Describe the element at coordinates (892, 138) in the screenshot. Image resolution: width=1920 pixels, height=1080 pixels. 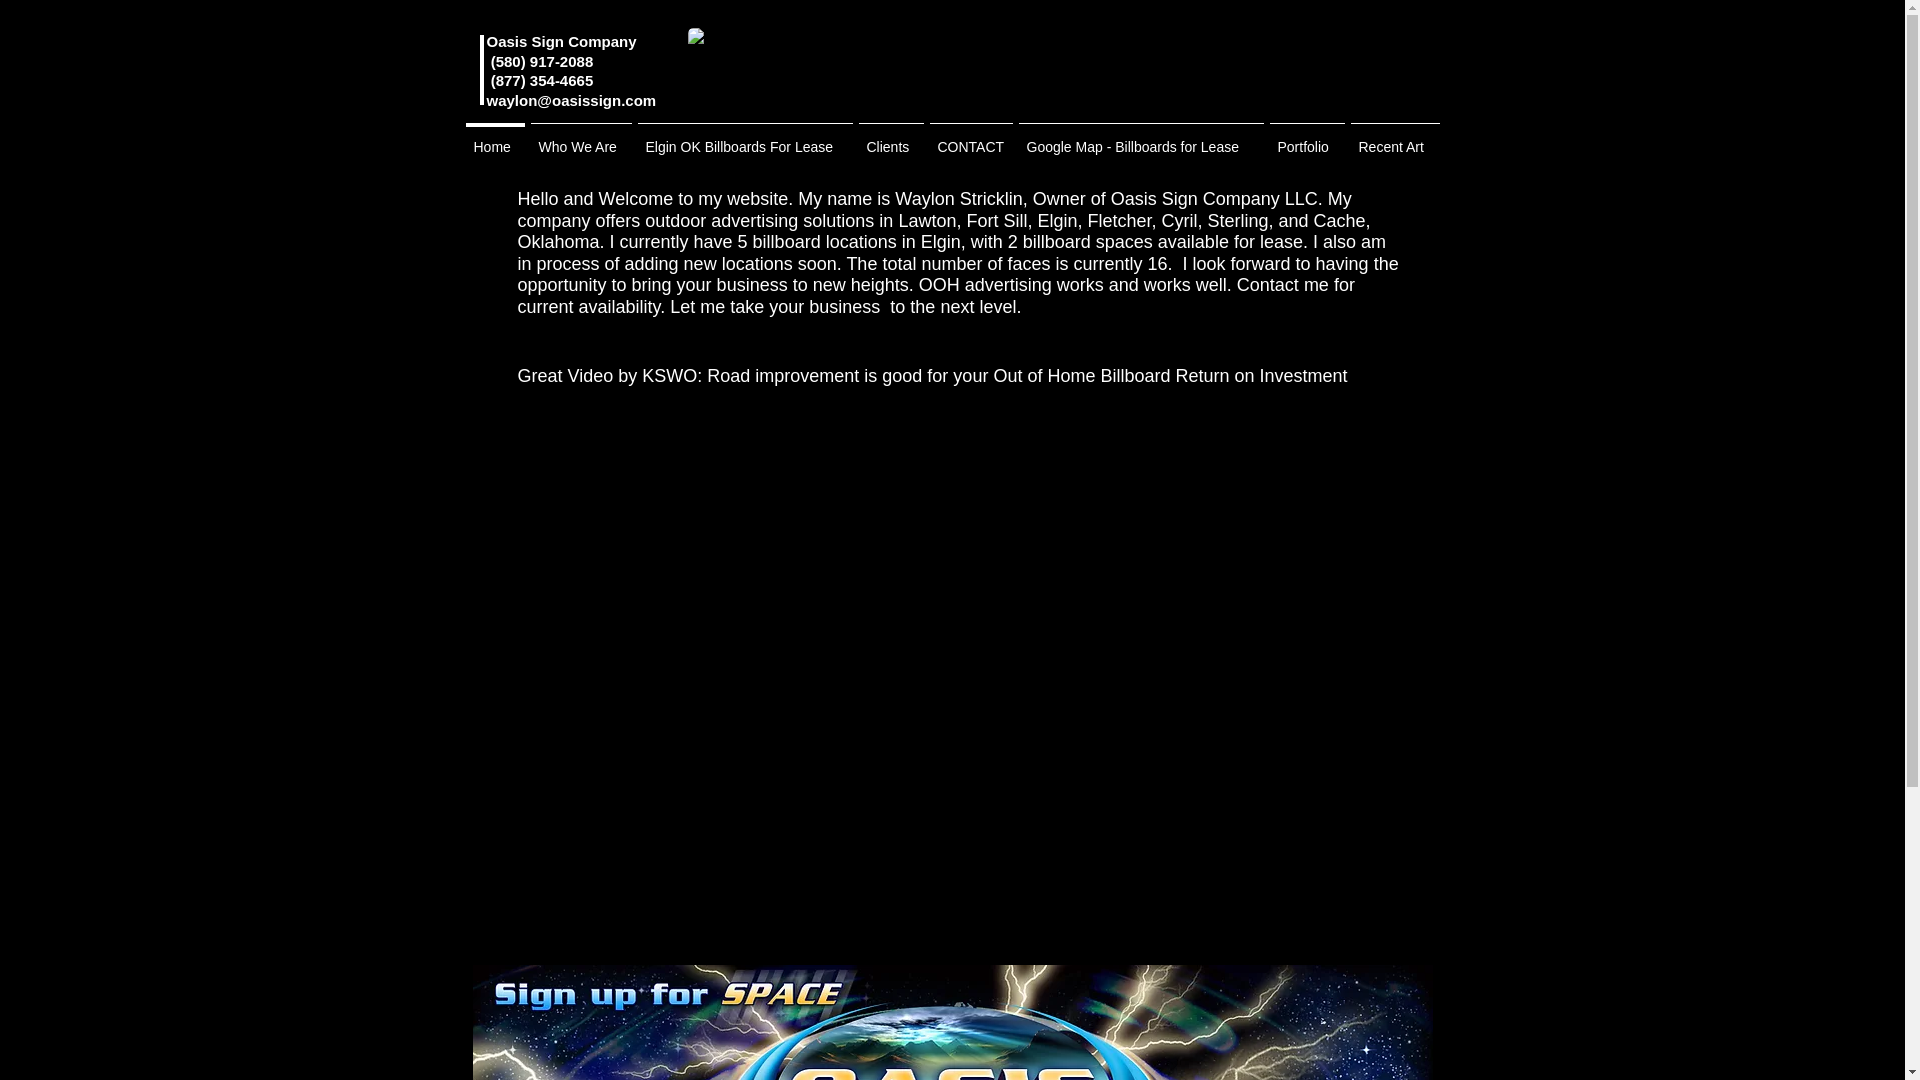
I see `Clients` at that location.